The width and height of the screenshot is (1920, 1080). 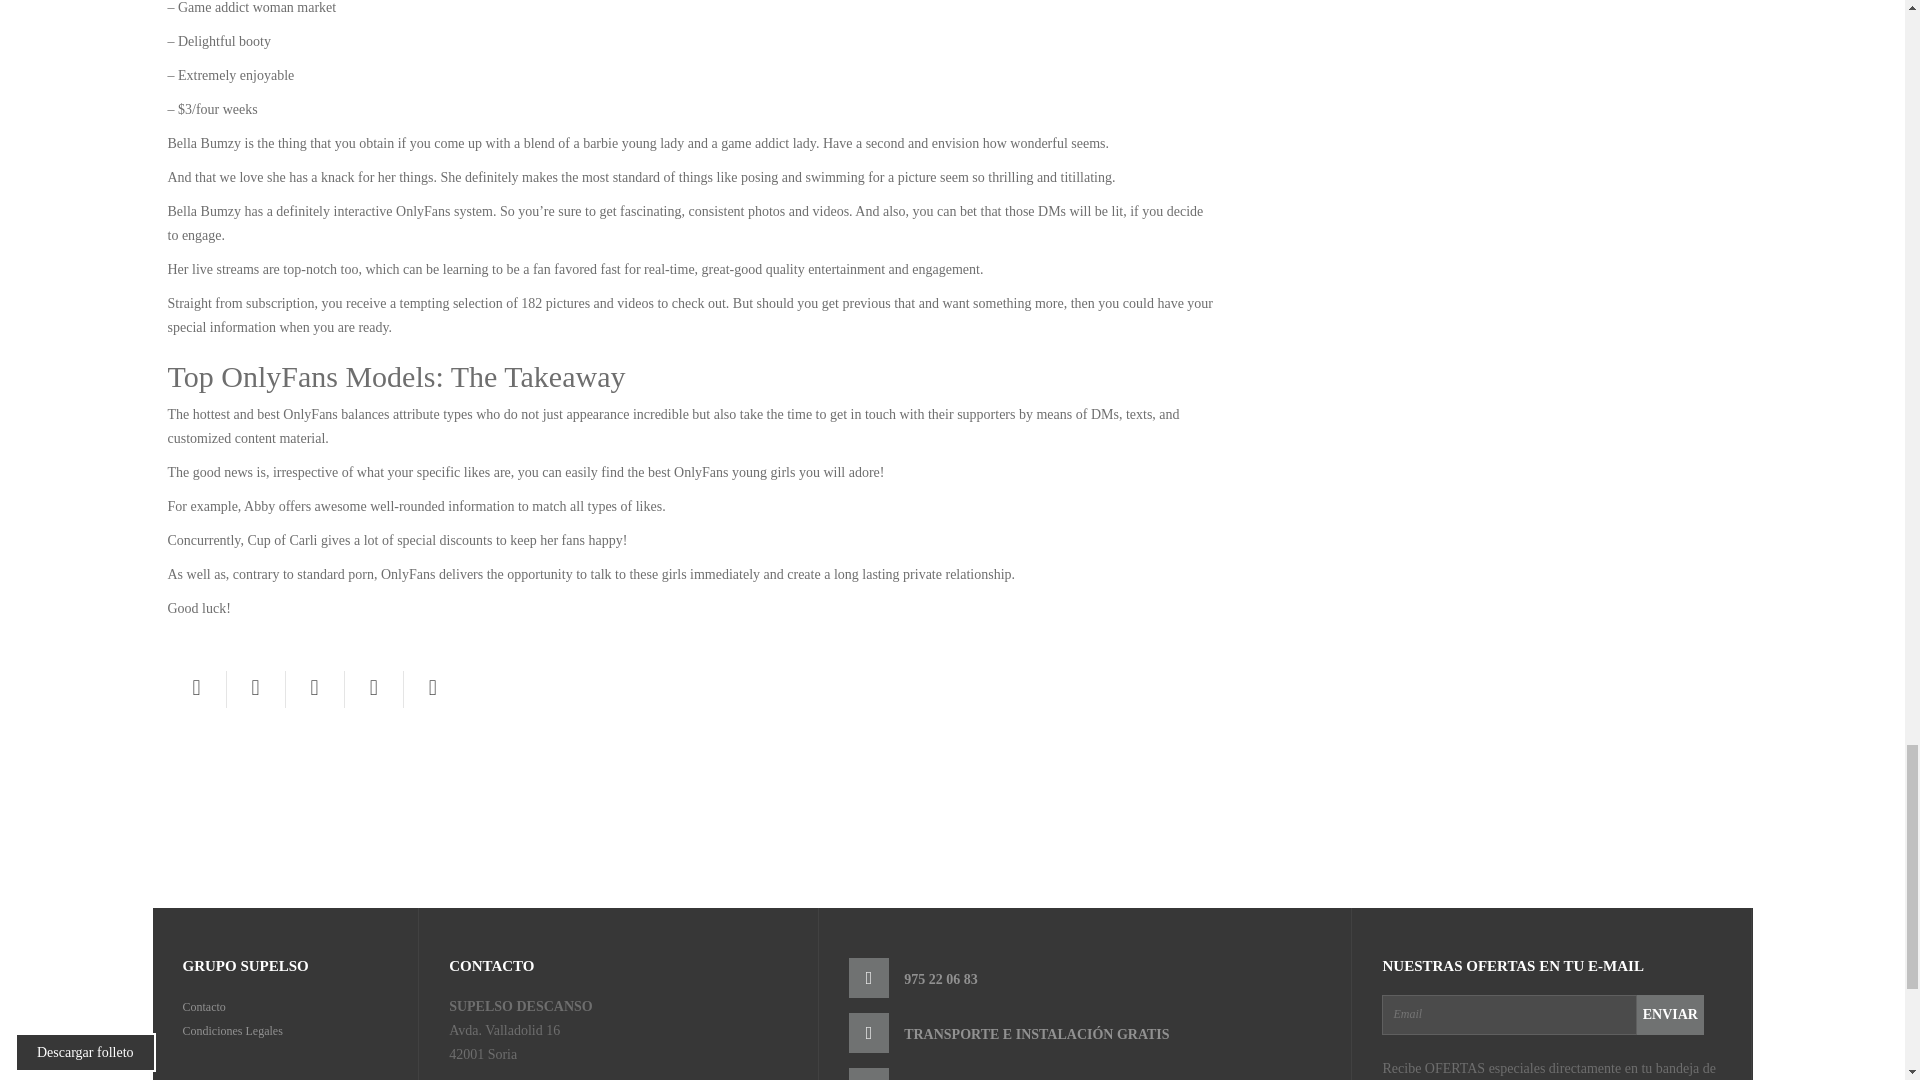 I want to click on Contacto, so click(x=203, y=1007).